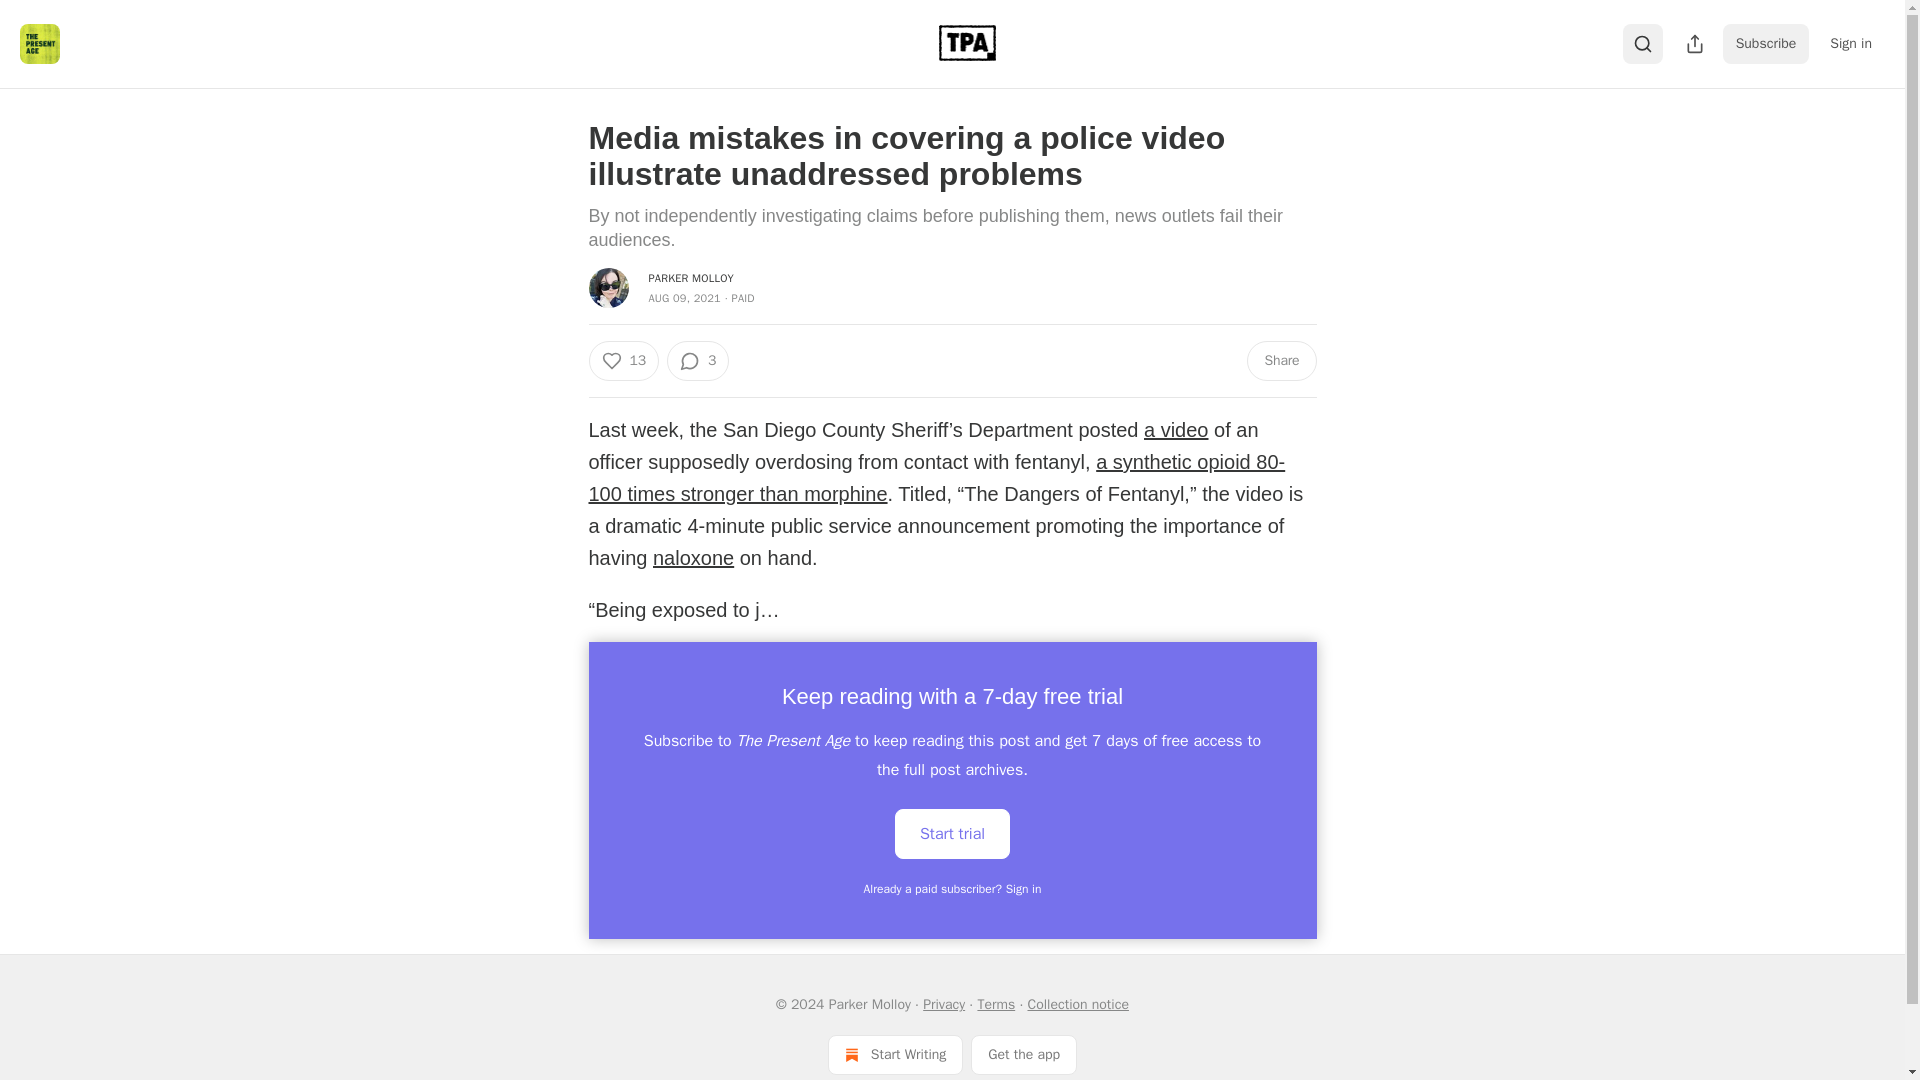 This screenshot has height=1080, width=1920. Describe the element at coordinates (1078, 1004) in the screenshot. I see `Collection notice` at that location.